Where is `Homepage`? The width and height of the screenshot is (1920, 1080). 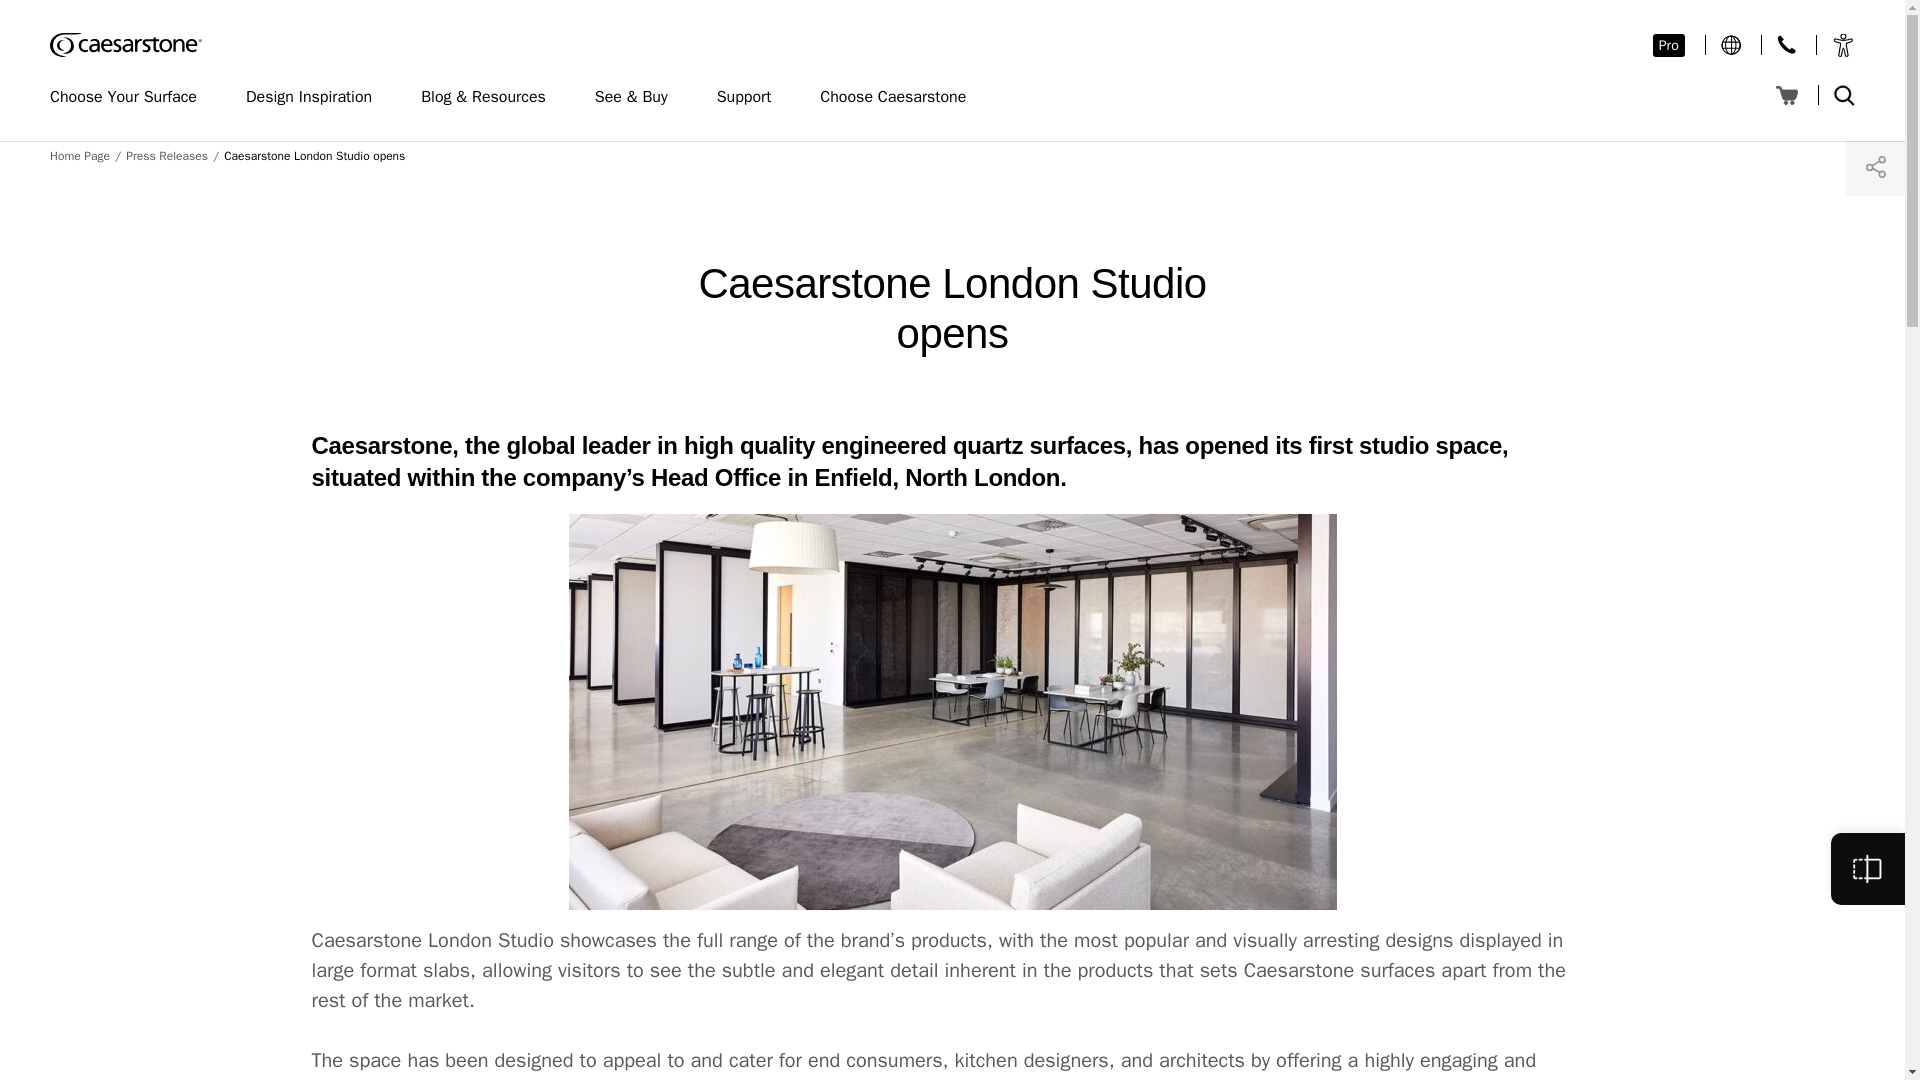 Homepage is located at coordinates (125, 45).